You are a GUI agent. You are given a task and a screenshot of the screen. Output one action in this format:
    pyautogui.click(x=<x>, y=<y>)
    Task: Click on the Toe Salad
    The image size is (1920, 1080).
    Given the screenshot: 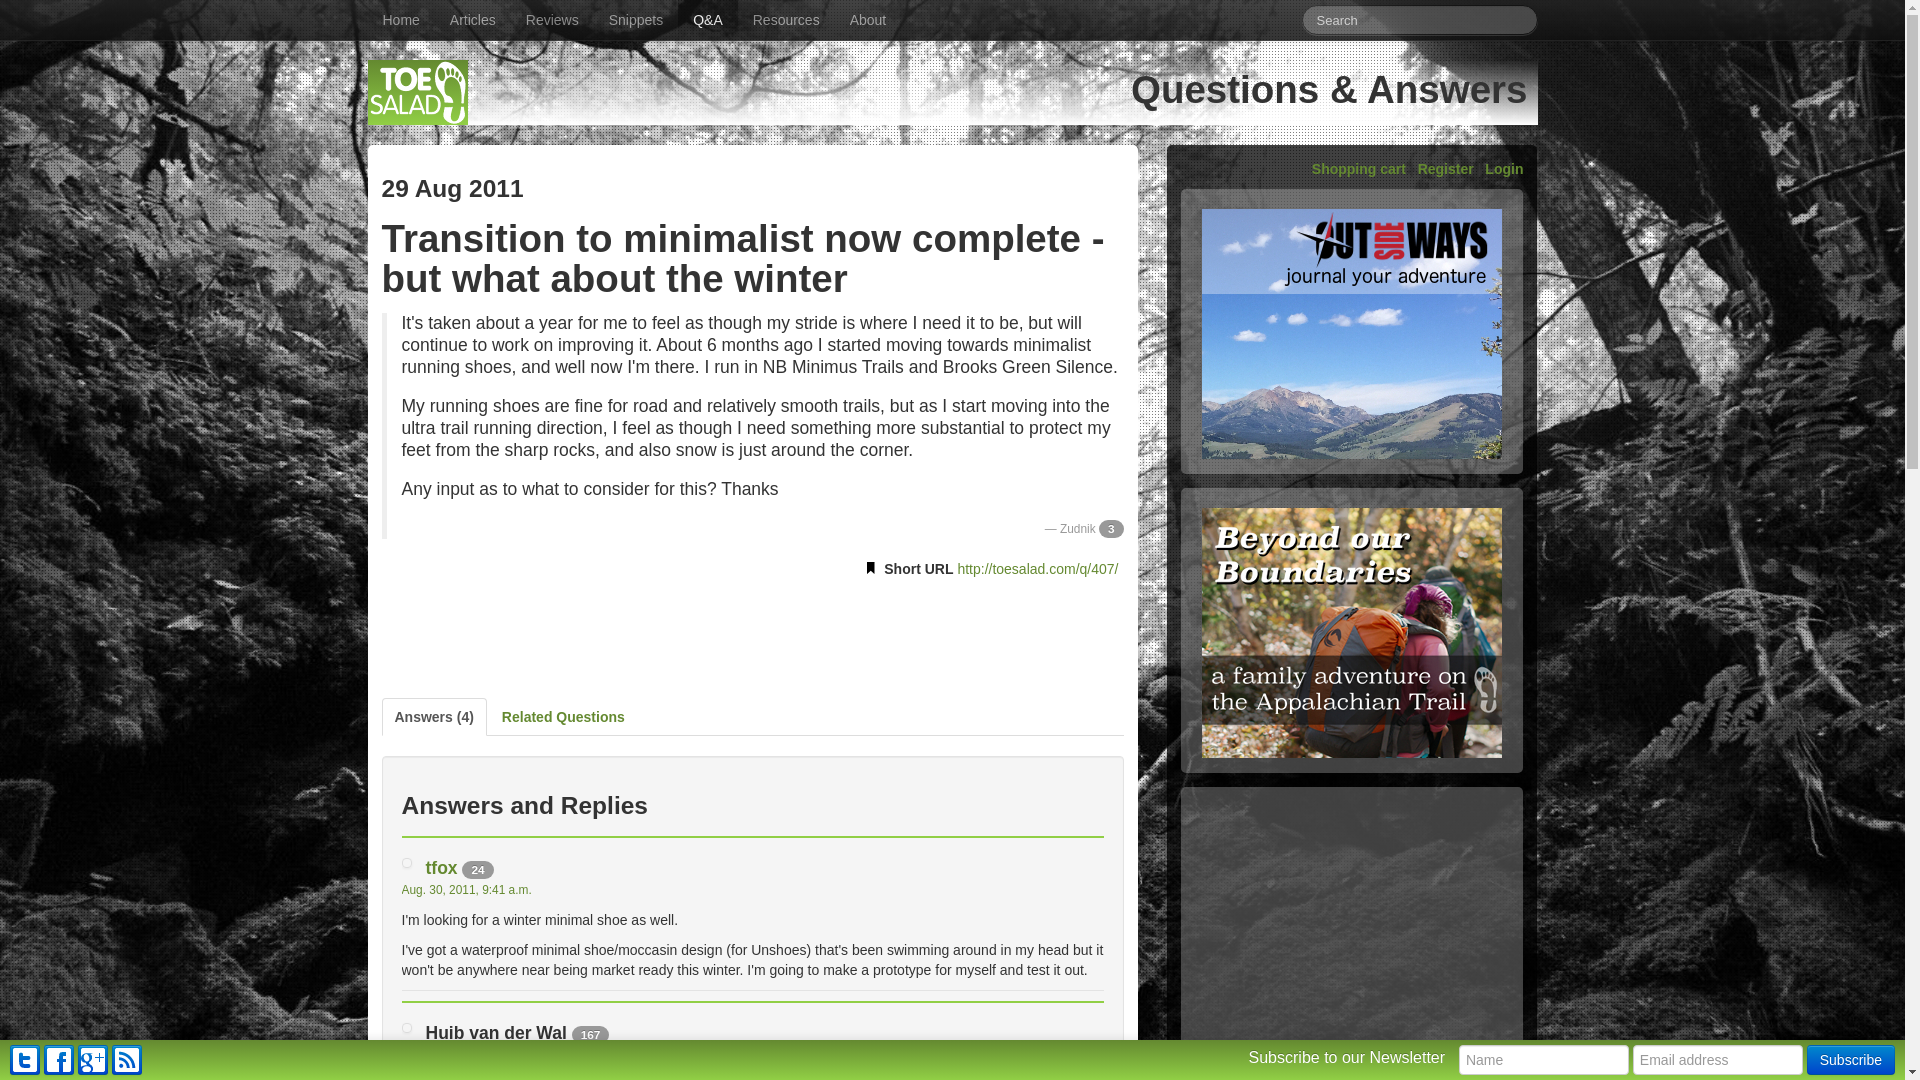 What is the action you would take?
    pyautogui.click(x=418, y=92)
    